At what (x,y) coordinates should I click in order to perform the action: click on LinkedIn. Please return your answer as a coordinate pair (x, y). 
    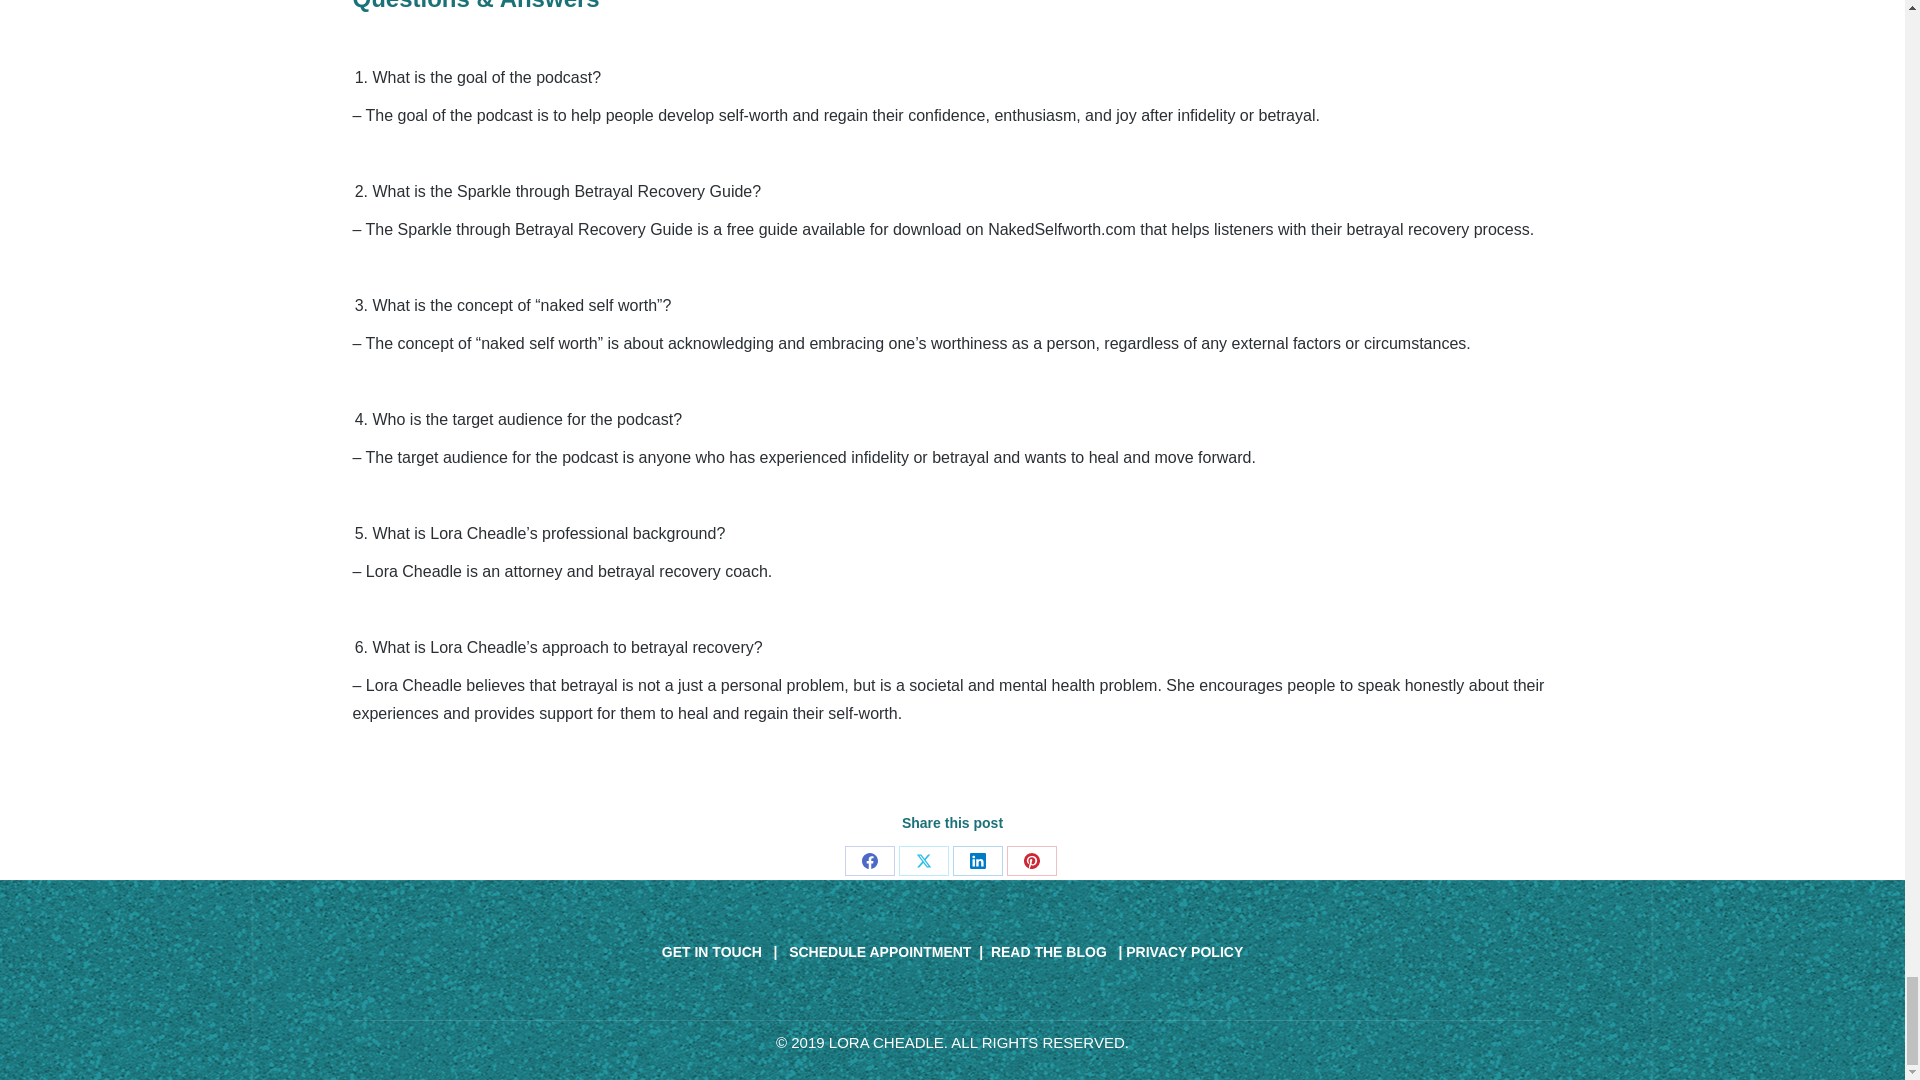
    Looking at the image, I should click on (977, 860).